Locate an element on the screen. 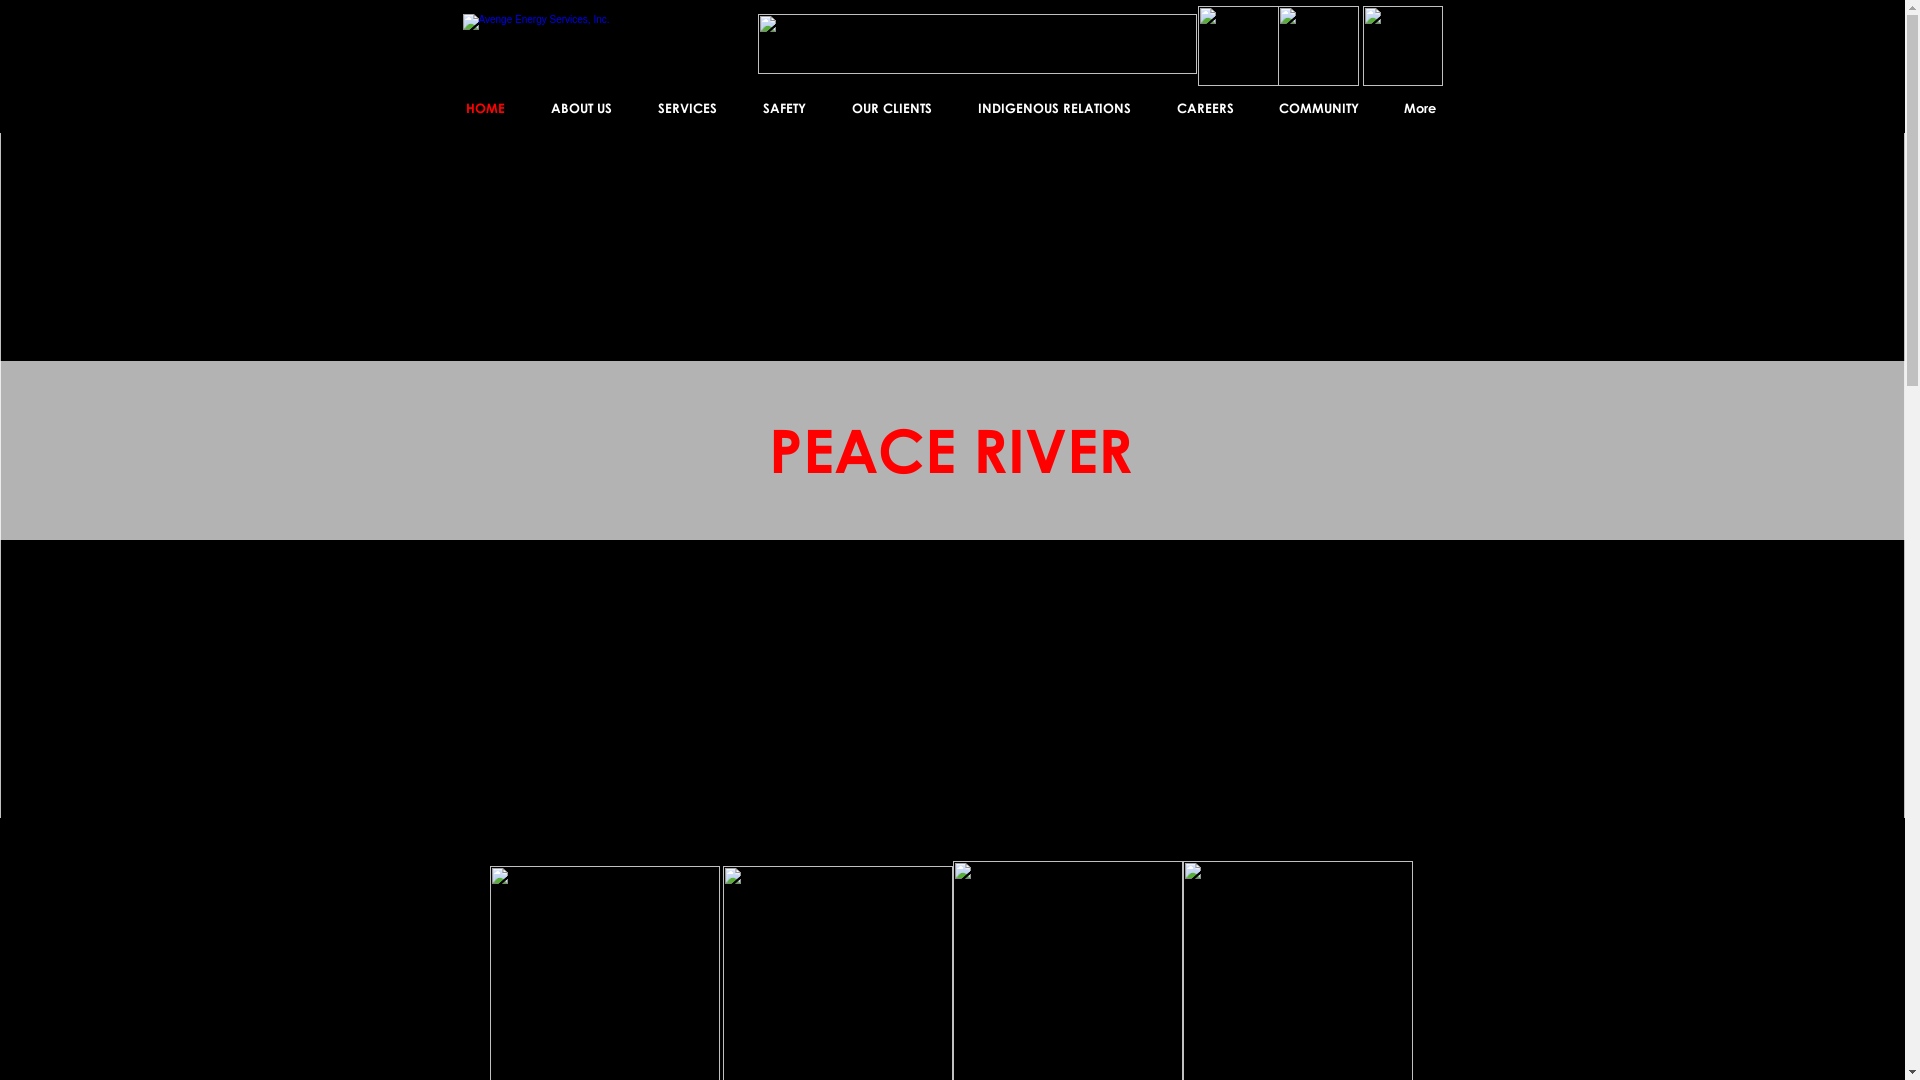 The height and width of the screenshot is (1080, 1920). INDIGENOUS RELATIONS is located at coordinates (1054, 108).